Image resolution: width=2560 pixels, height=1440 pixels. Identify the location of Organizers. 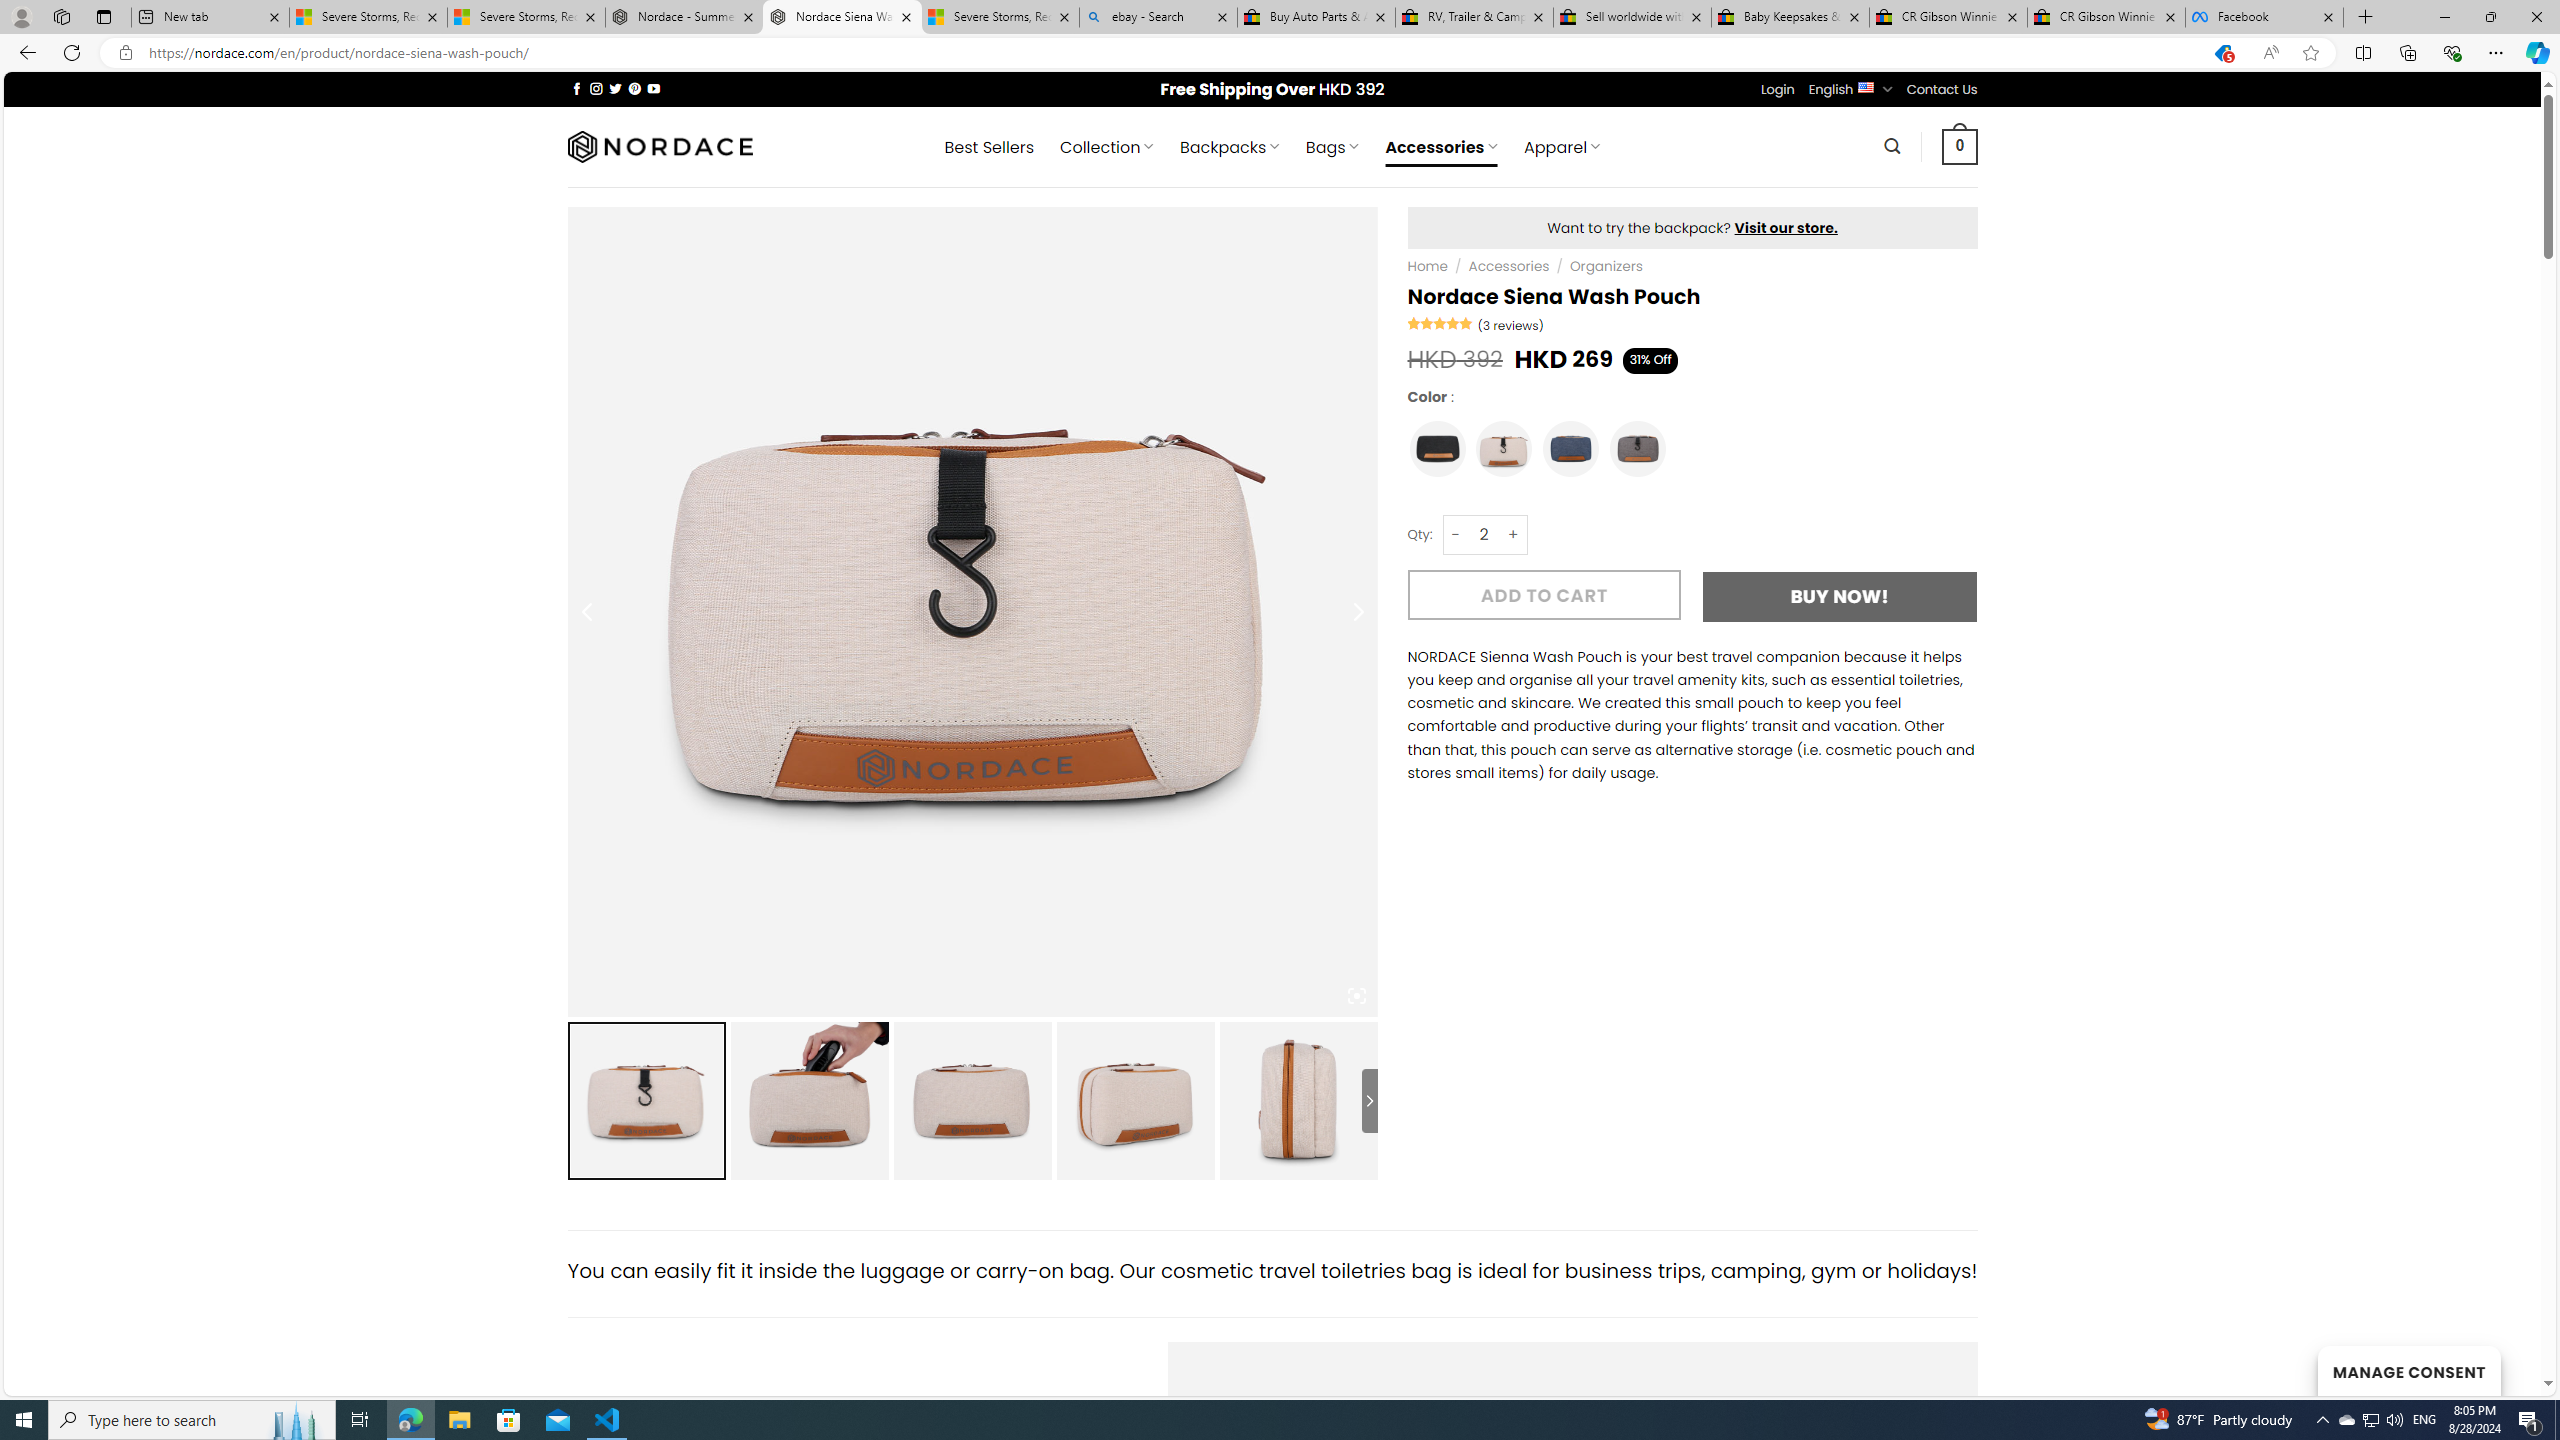
(1606, 266).